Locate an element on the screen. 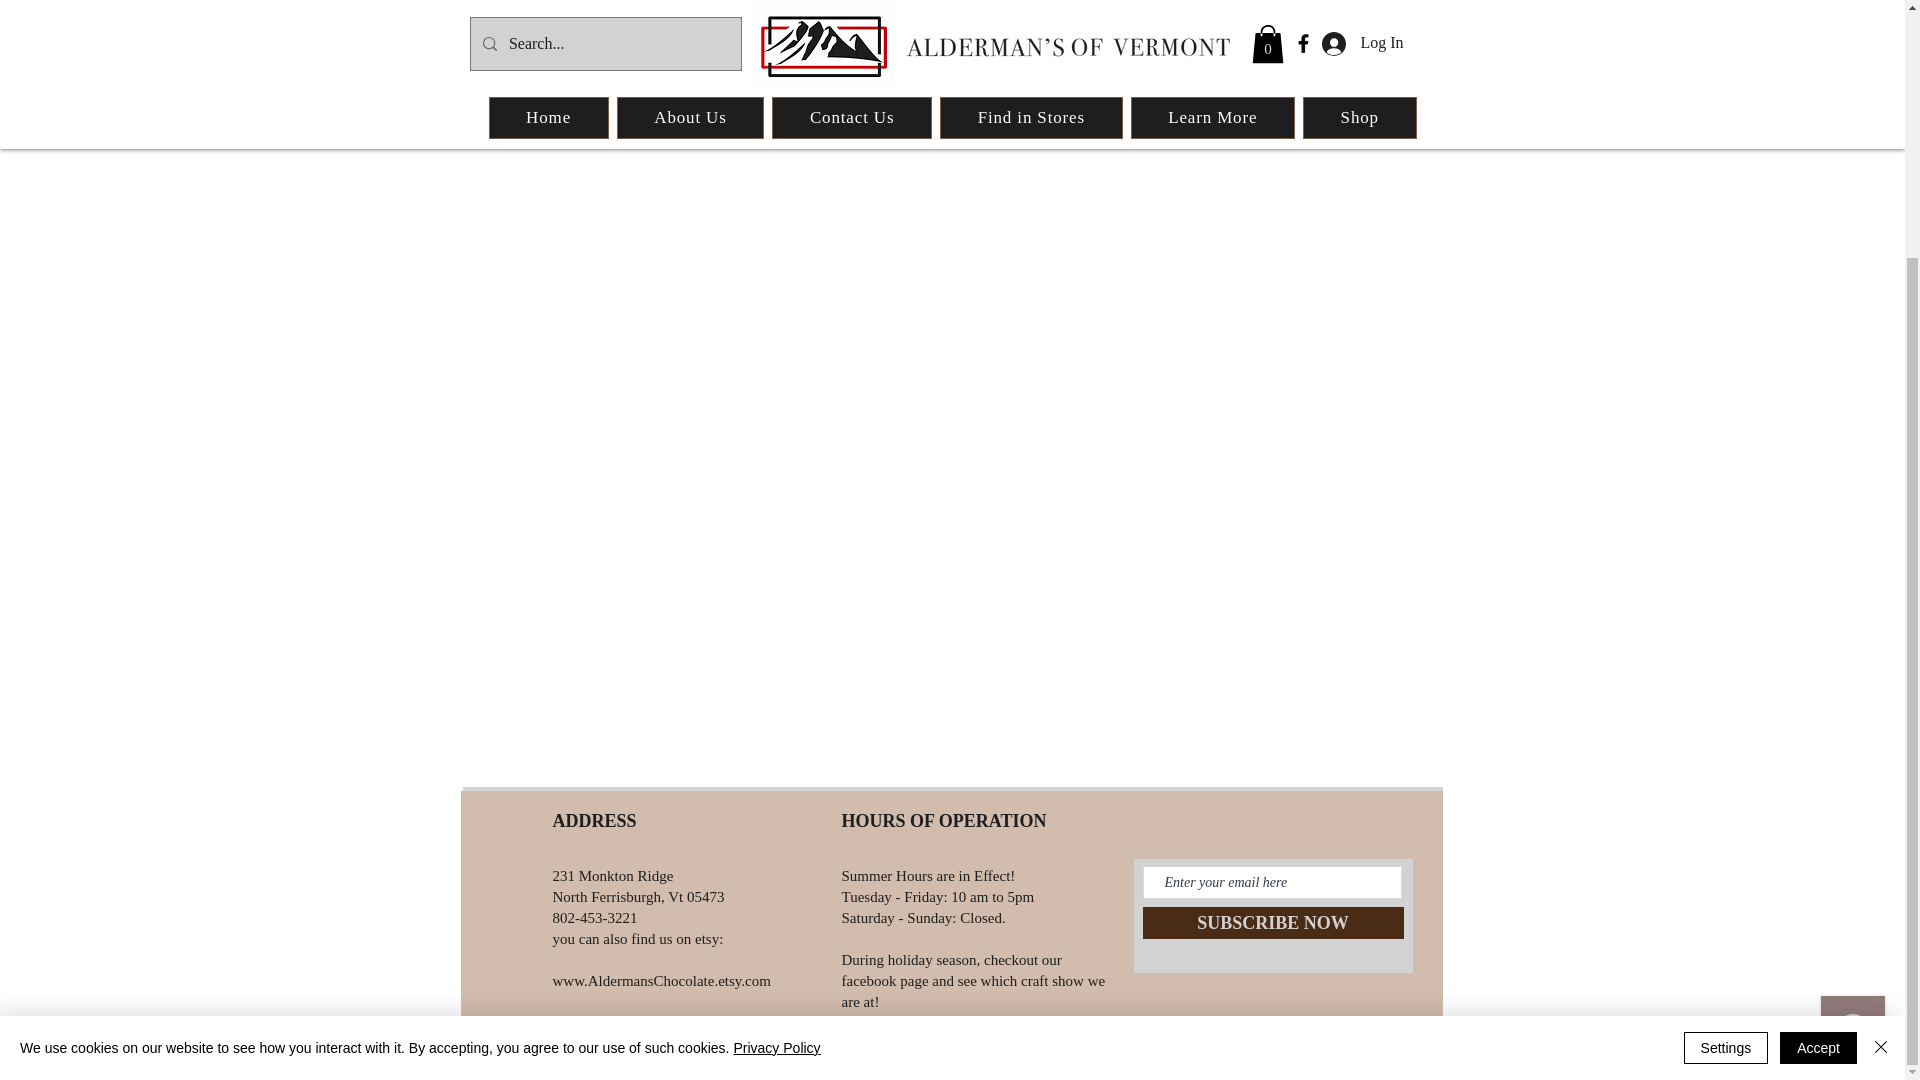  SUBSCRIBE NOW is located at coordinates (1272, 922).